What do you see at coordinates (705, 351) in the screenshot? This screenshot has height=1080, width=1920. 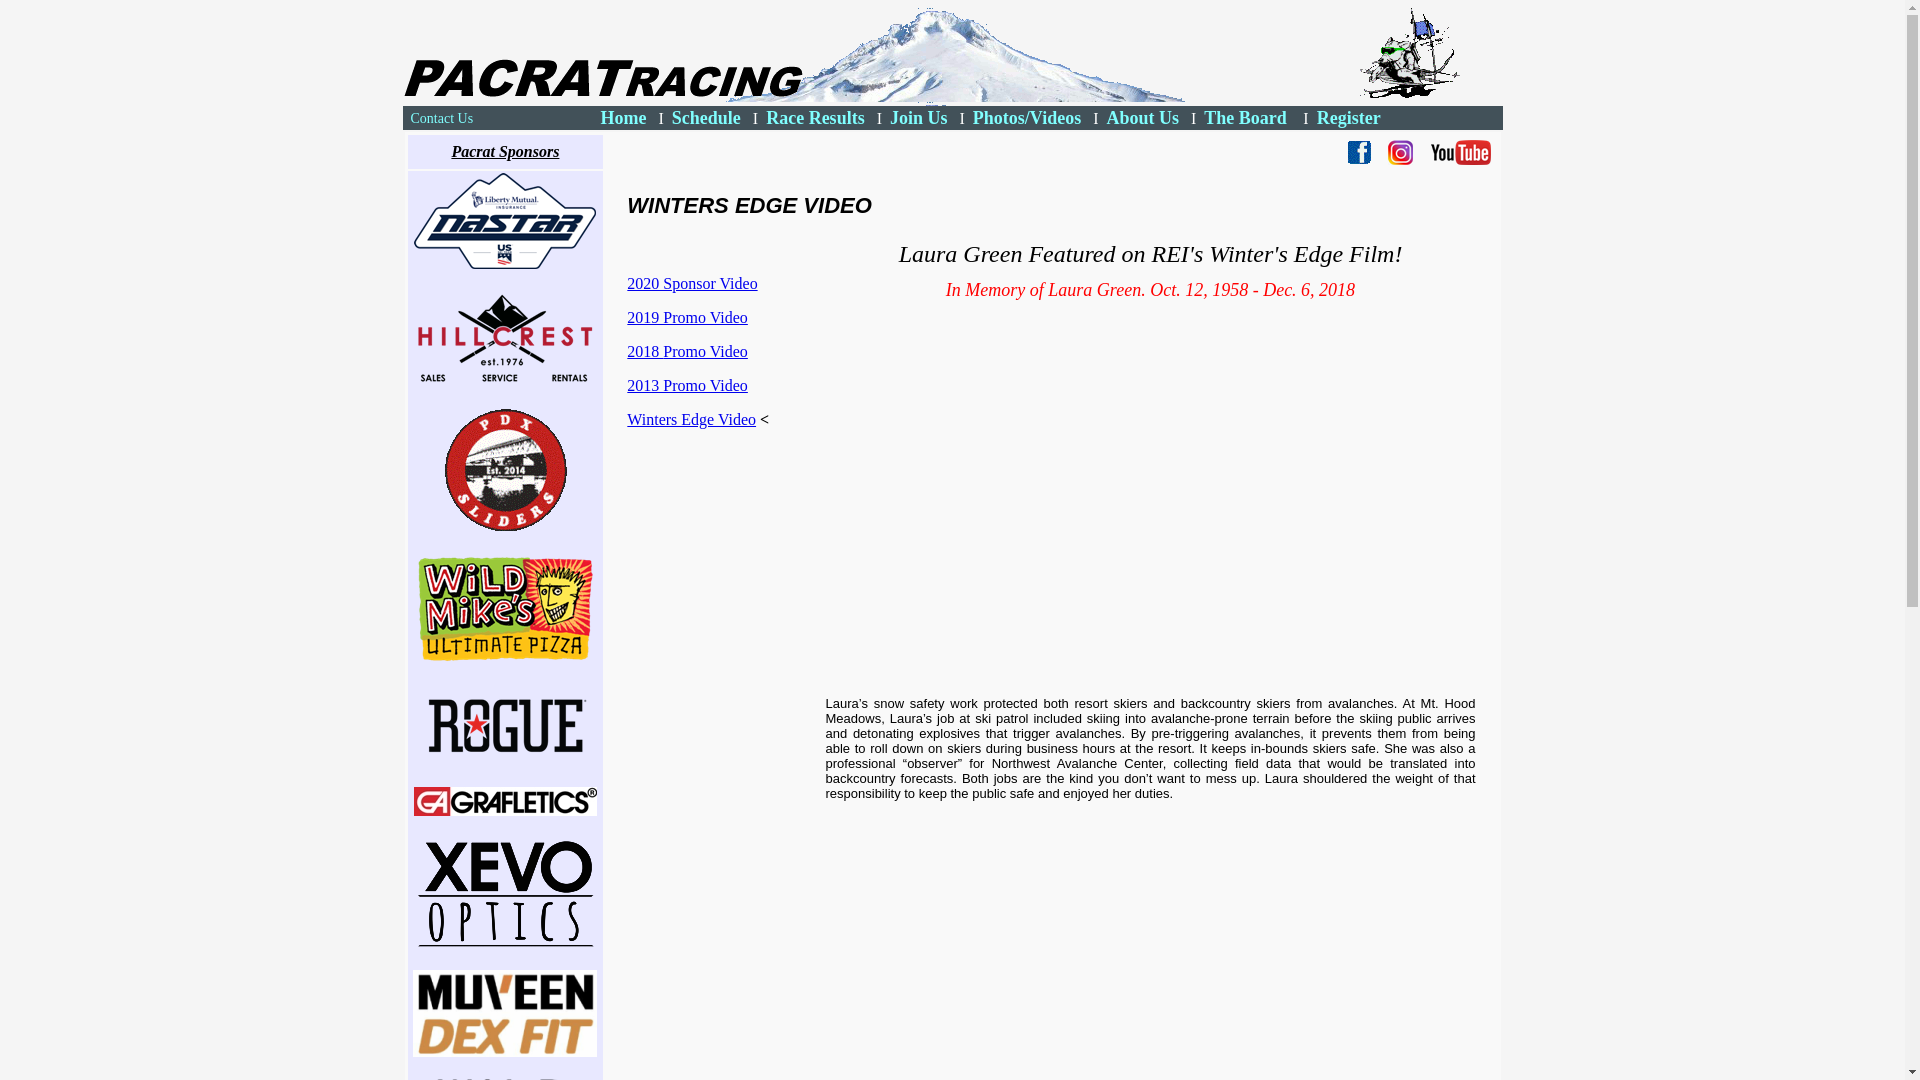 I see `Promo Video` at bounding box center [705, 351].